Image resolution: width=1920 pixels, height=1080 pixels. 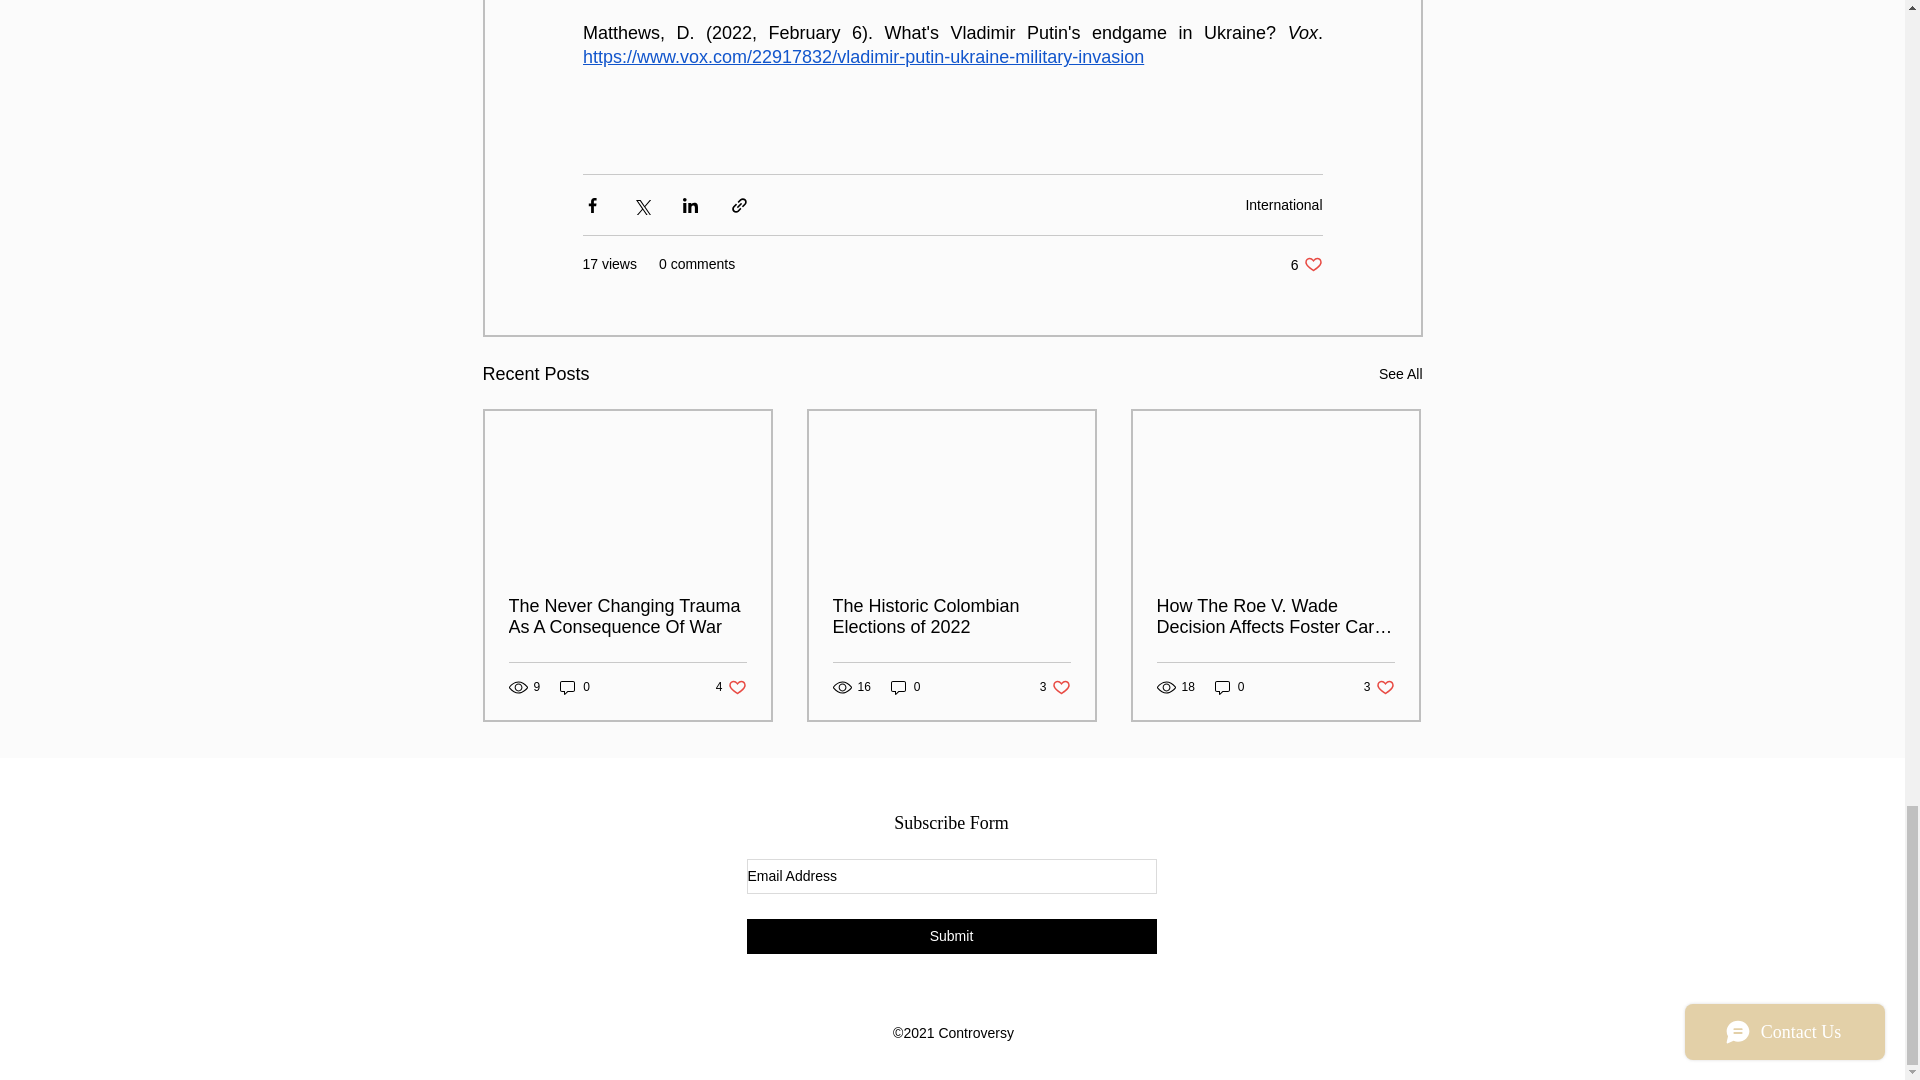 What do you see at coordinates (627, 617) in the screenshot?
I see `0` at bounding box center [627, 617].